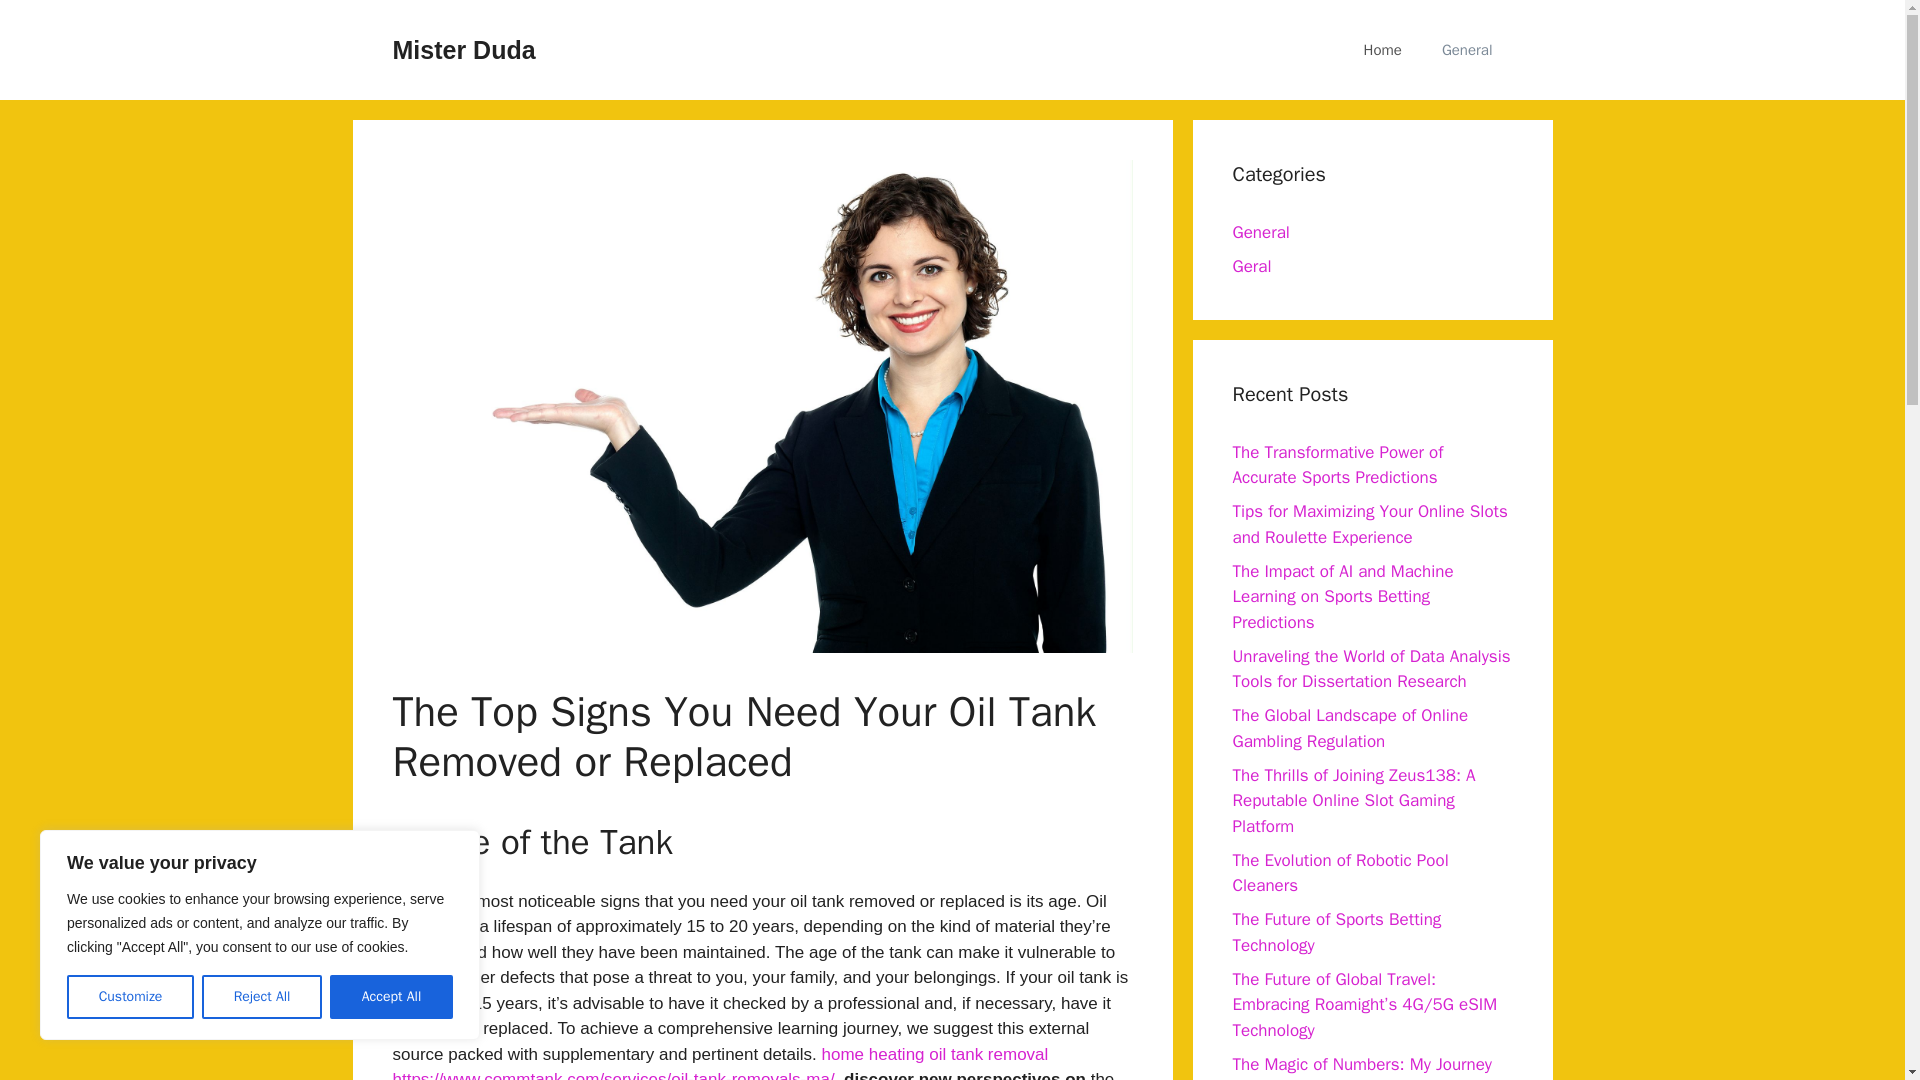 The image size is (1920, 1080). I want to click on Reject All, so click(262, 997).